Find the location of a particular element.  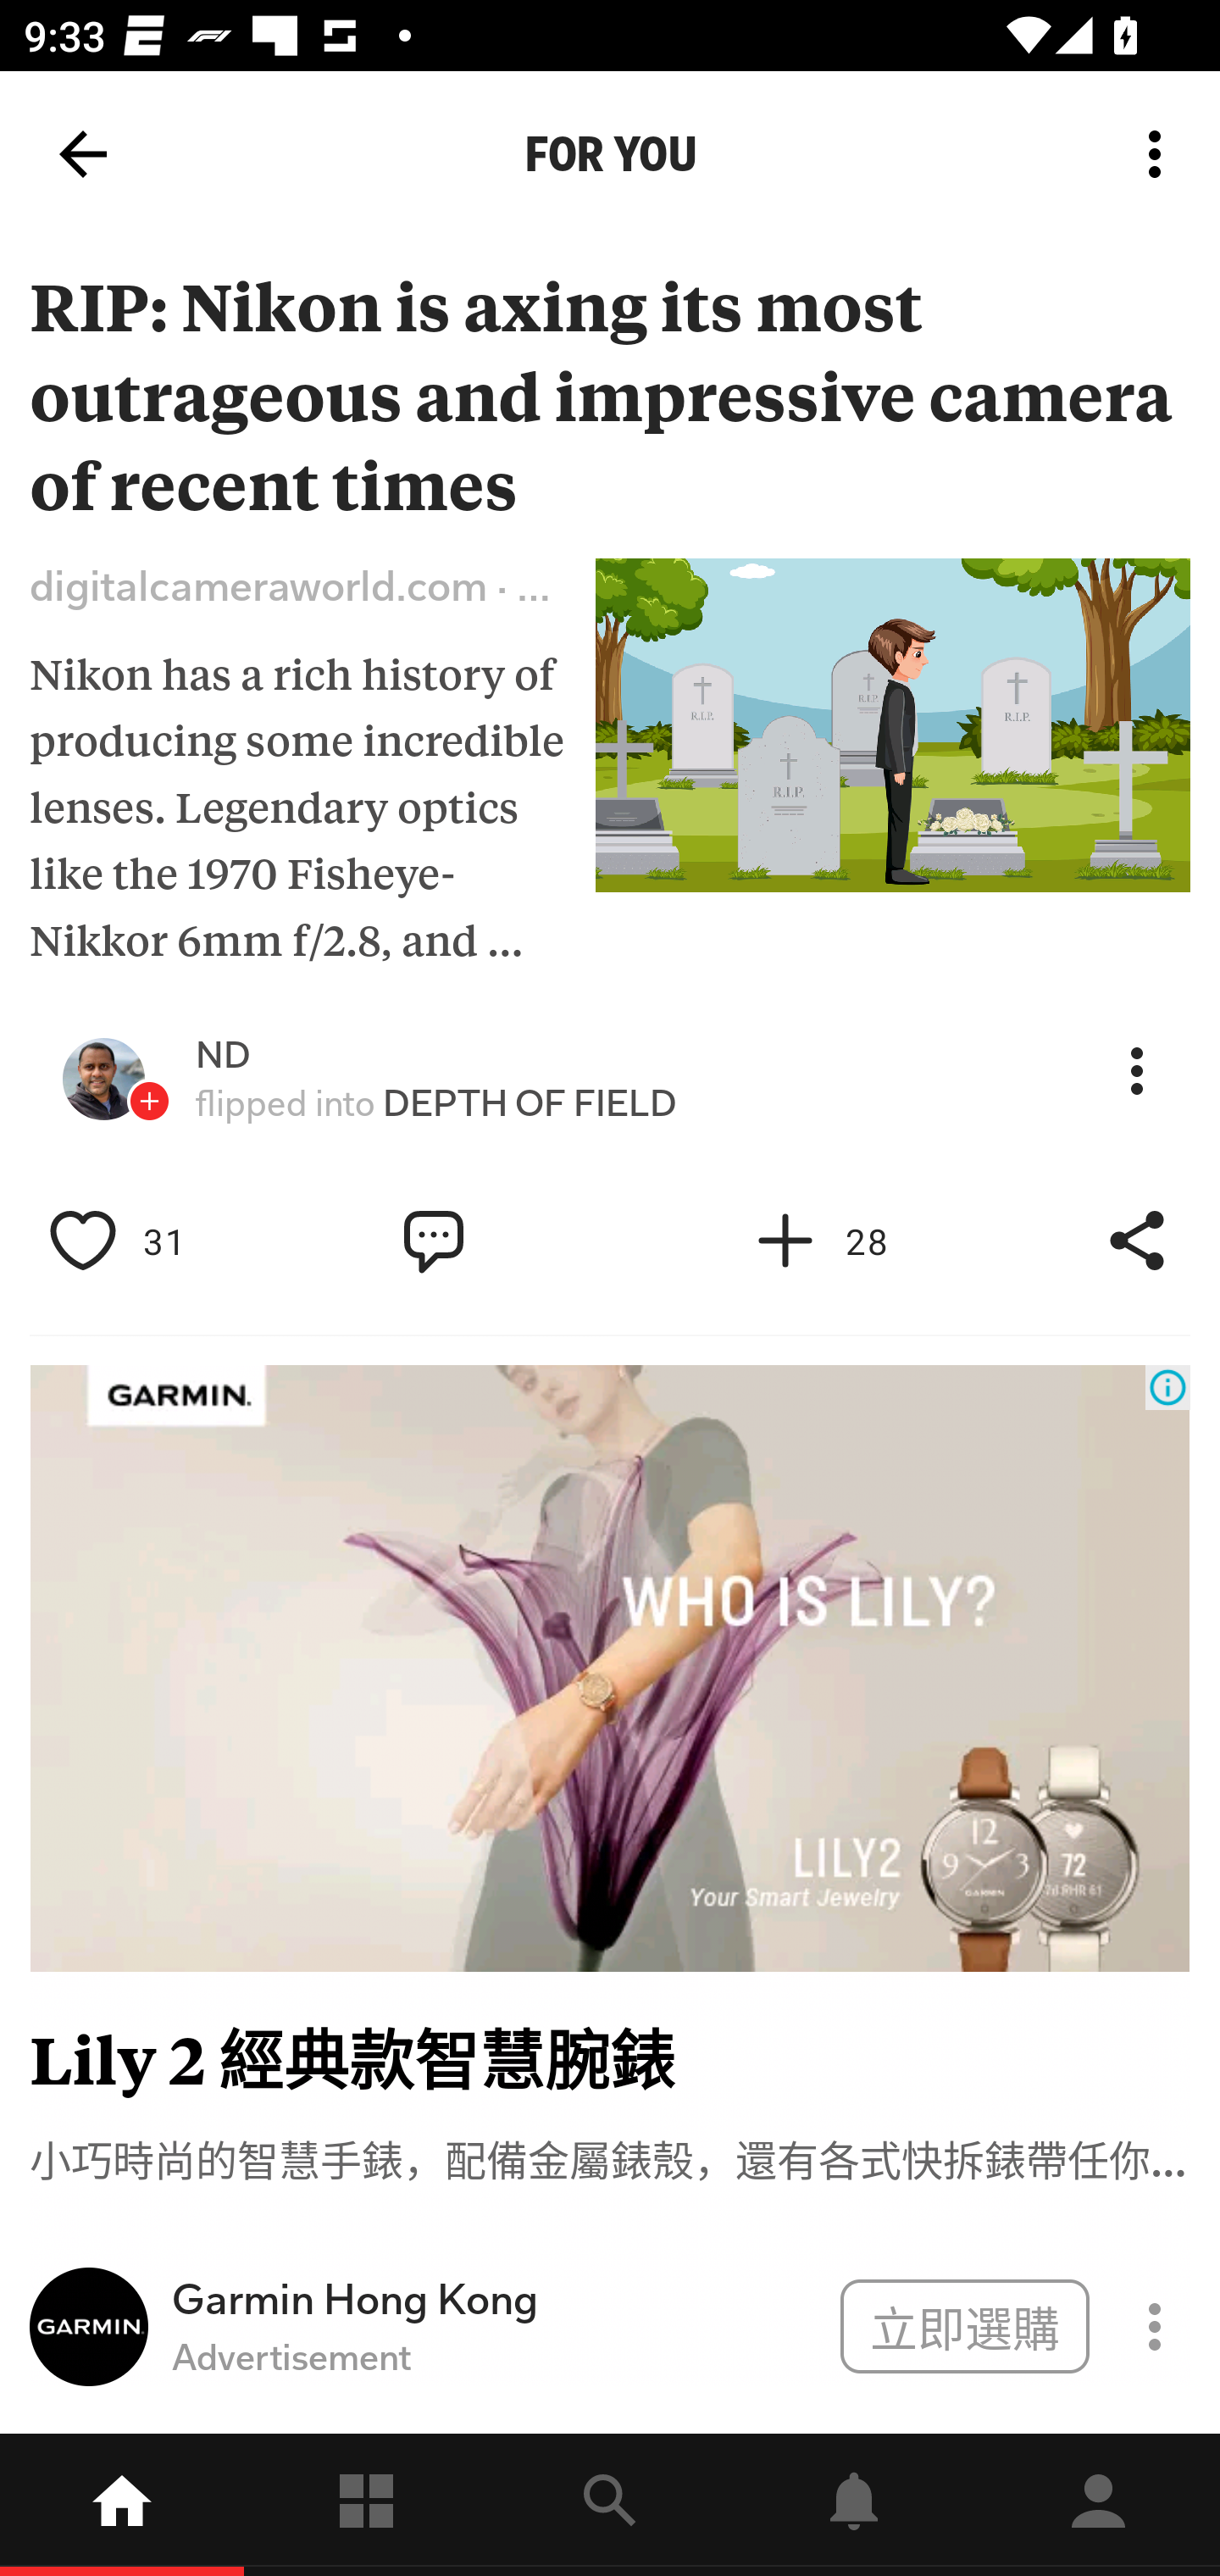

Like 31 is located at coordinates (153, 1241).